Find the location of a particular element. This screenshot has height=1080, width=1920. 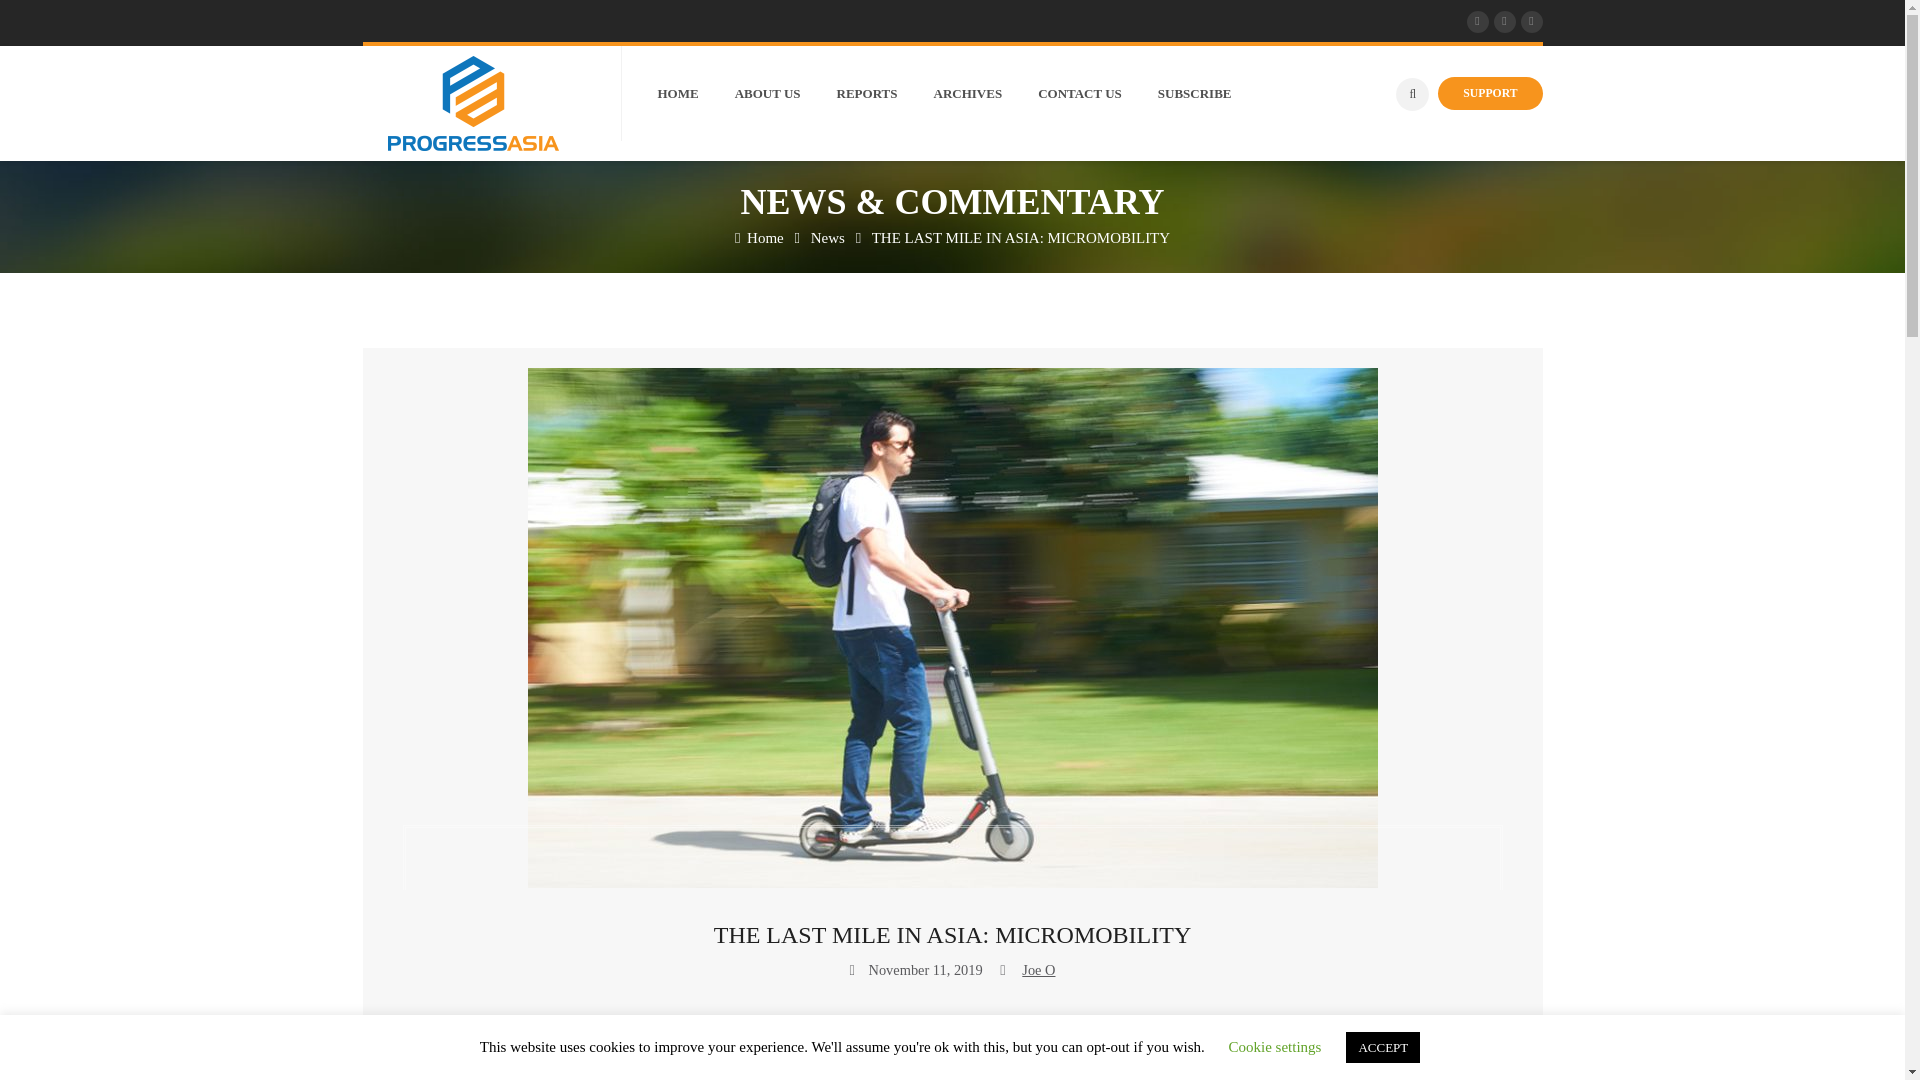

Progress Asia is located at coordinates (759, 238).